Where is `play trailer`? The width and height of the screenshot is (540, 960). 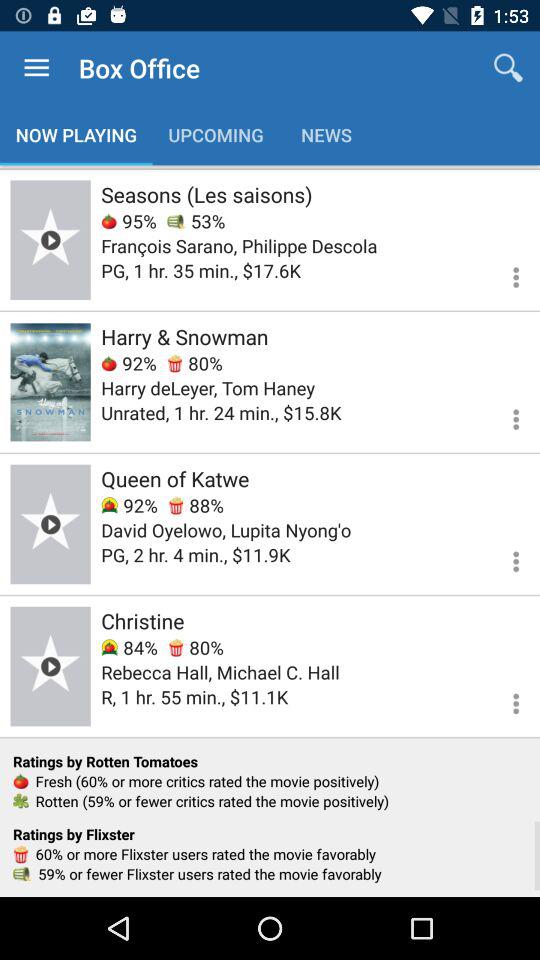
play trailer is located at coordinates (50, 524).